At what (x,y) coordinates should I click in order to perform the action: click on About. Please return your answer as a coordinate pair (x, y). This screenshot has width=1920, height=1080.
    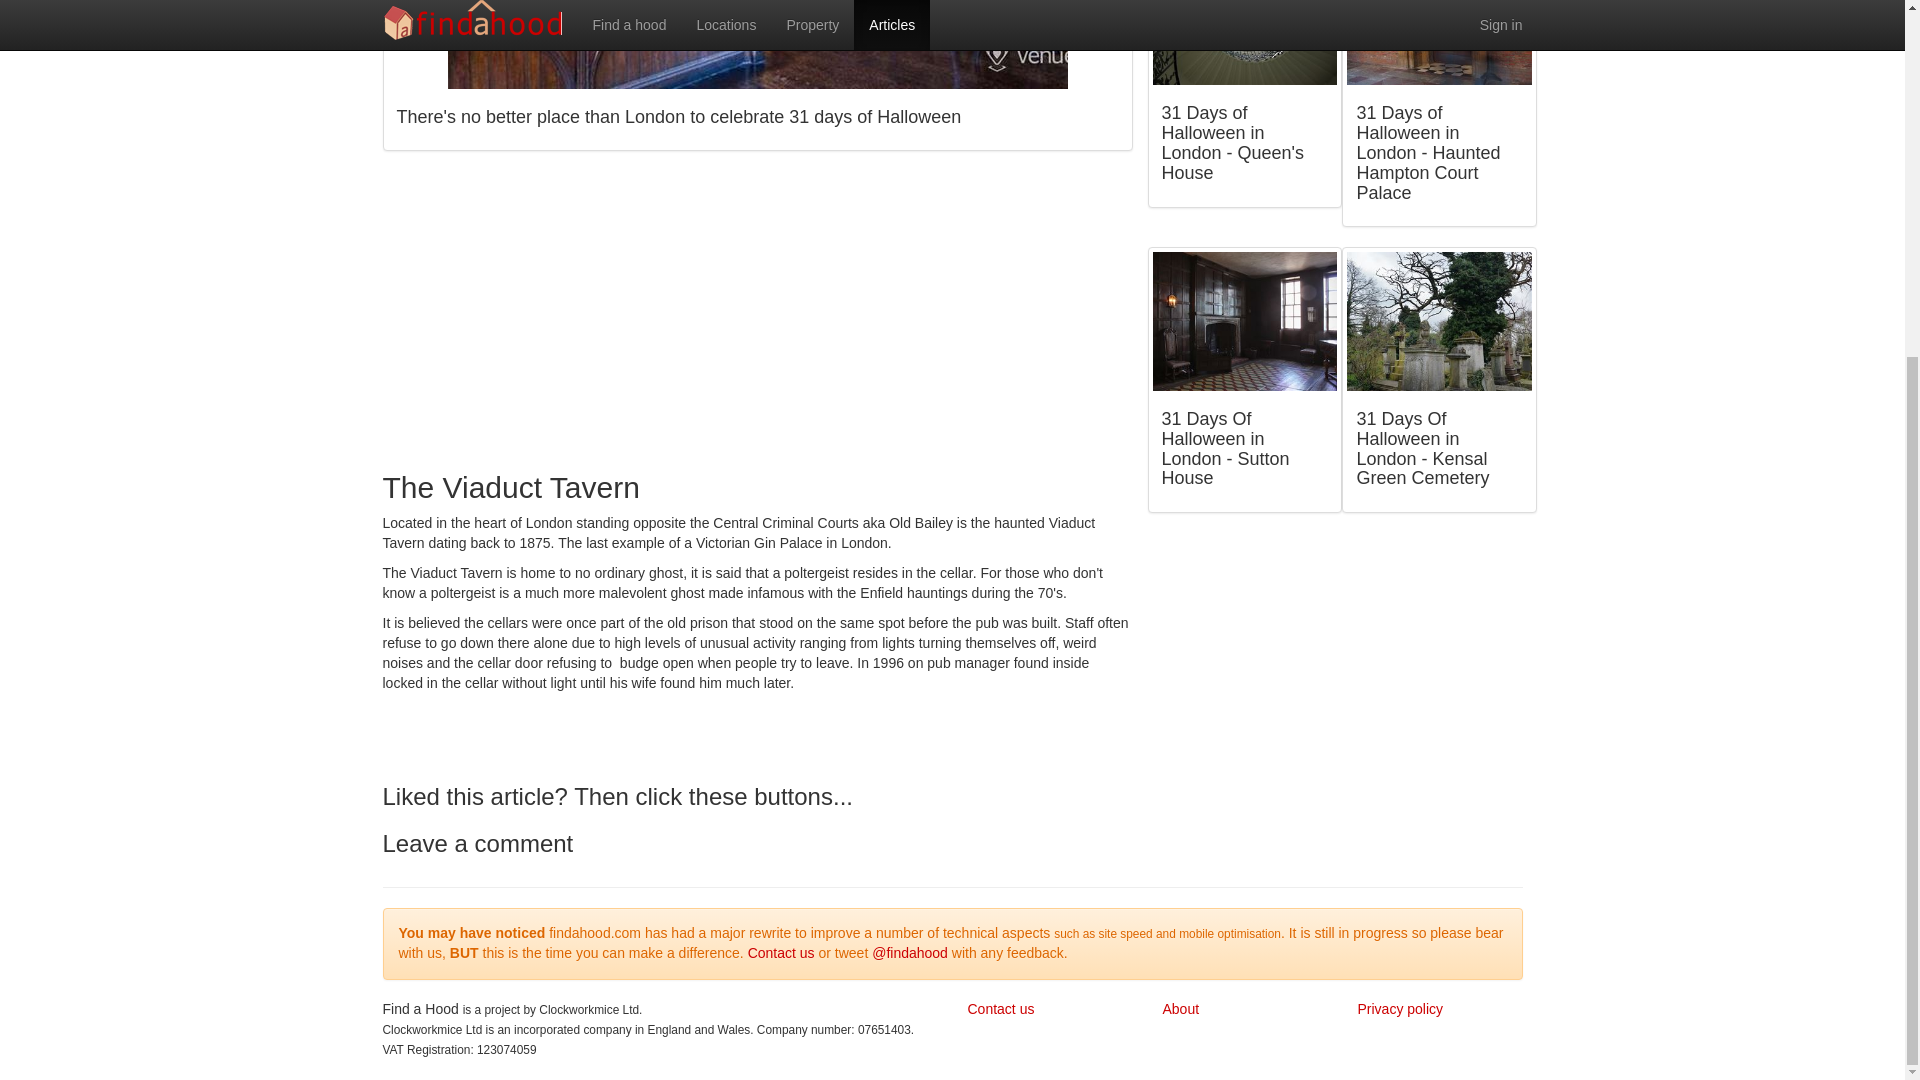
    Looking at the image, I should click on (1180, 1009).